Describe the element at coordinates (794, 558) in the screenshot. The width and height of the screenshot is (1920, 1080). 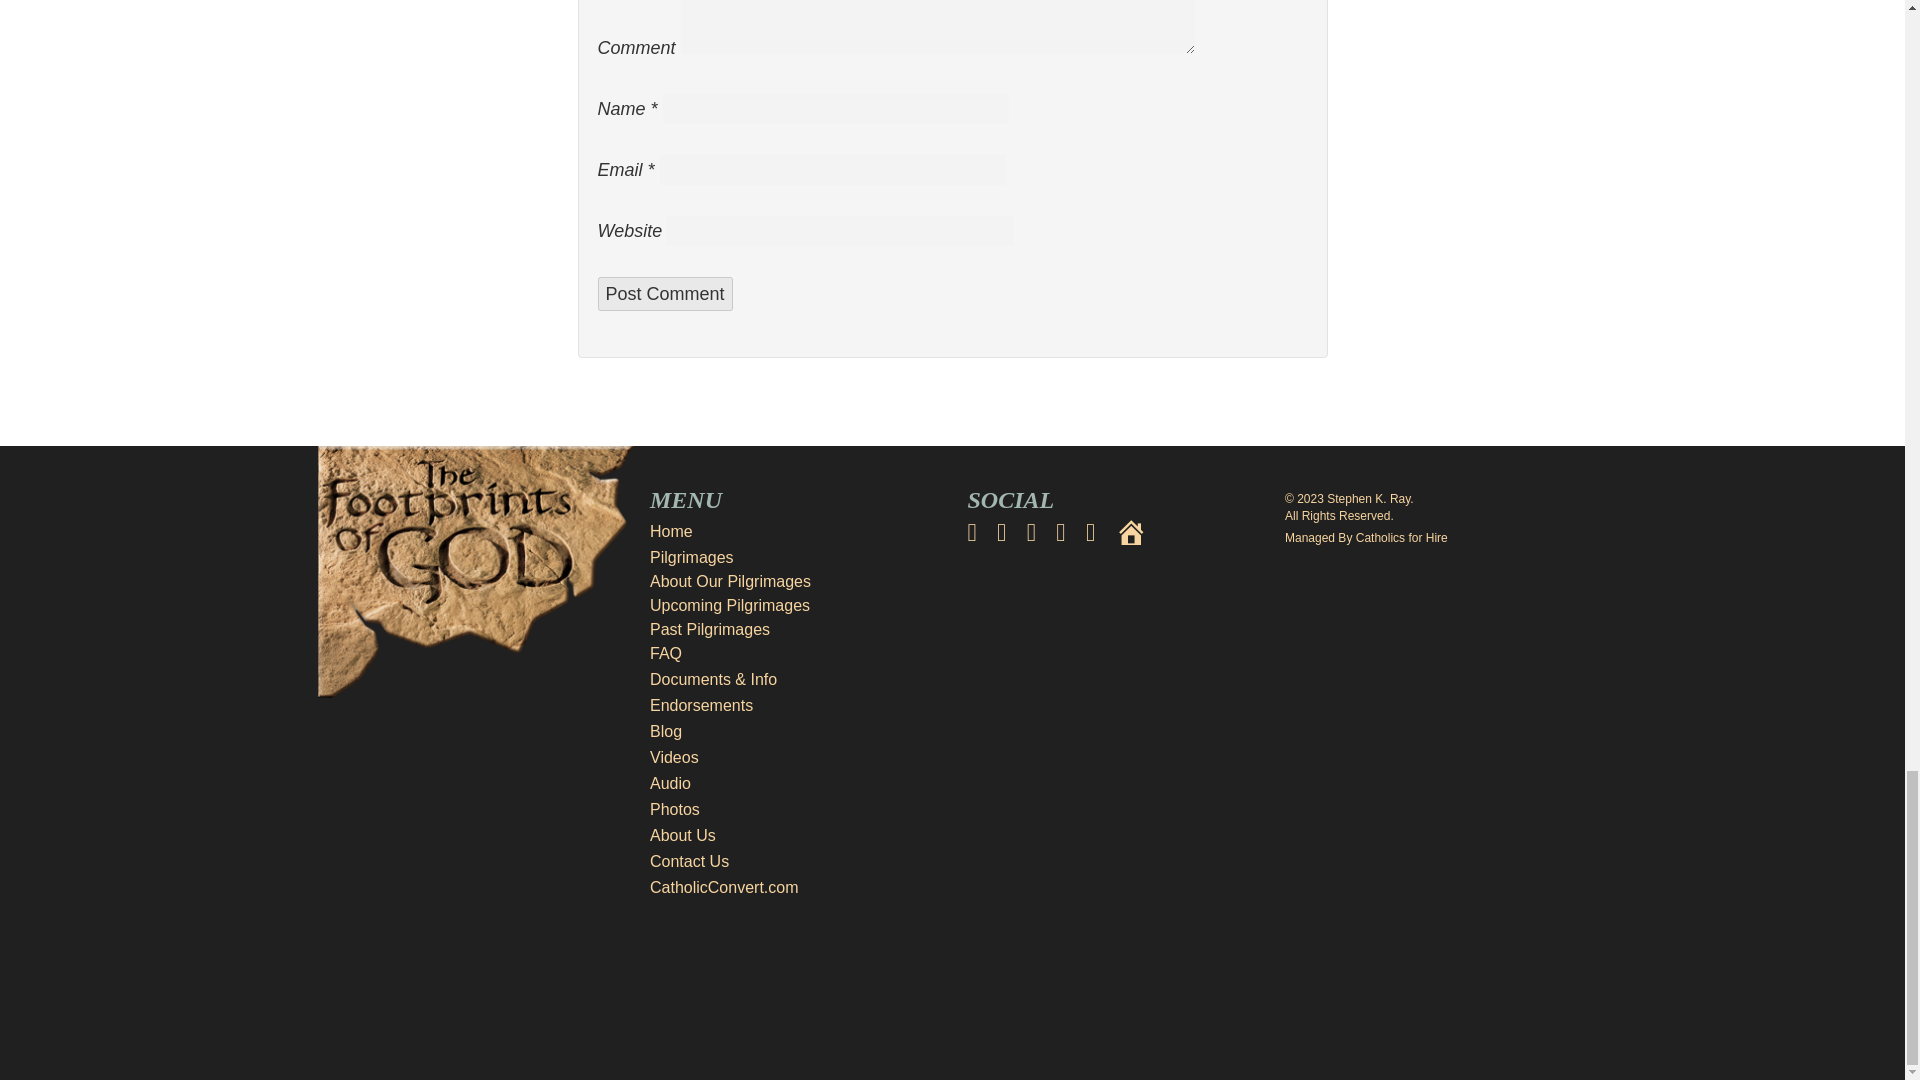
I see `Pilgrimages` at that location.